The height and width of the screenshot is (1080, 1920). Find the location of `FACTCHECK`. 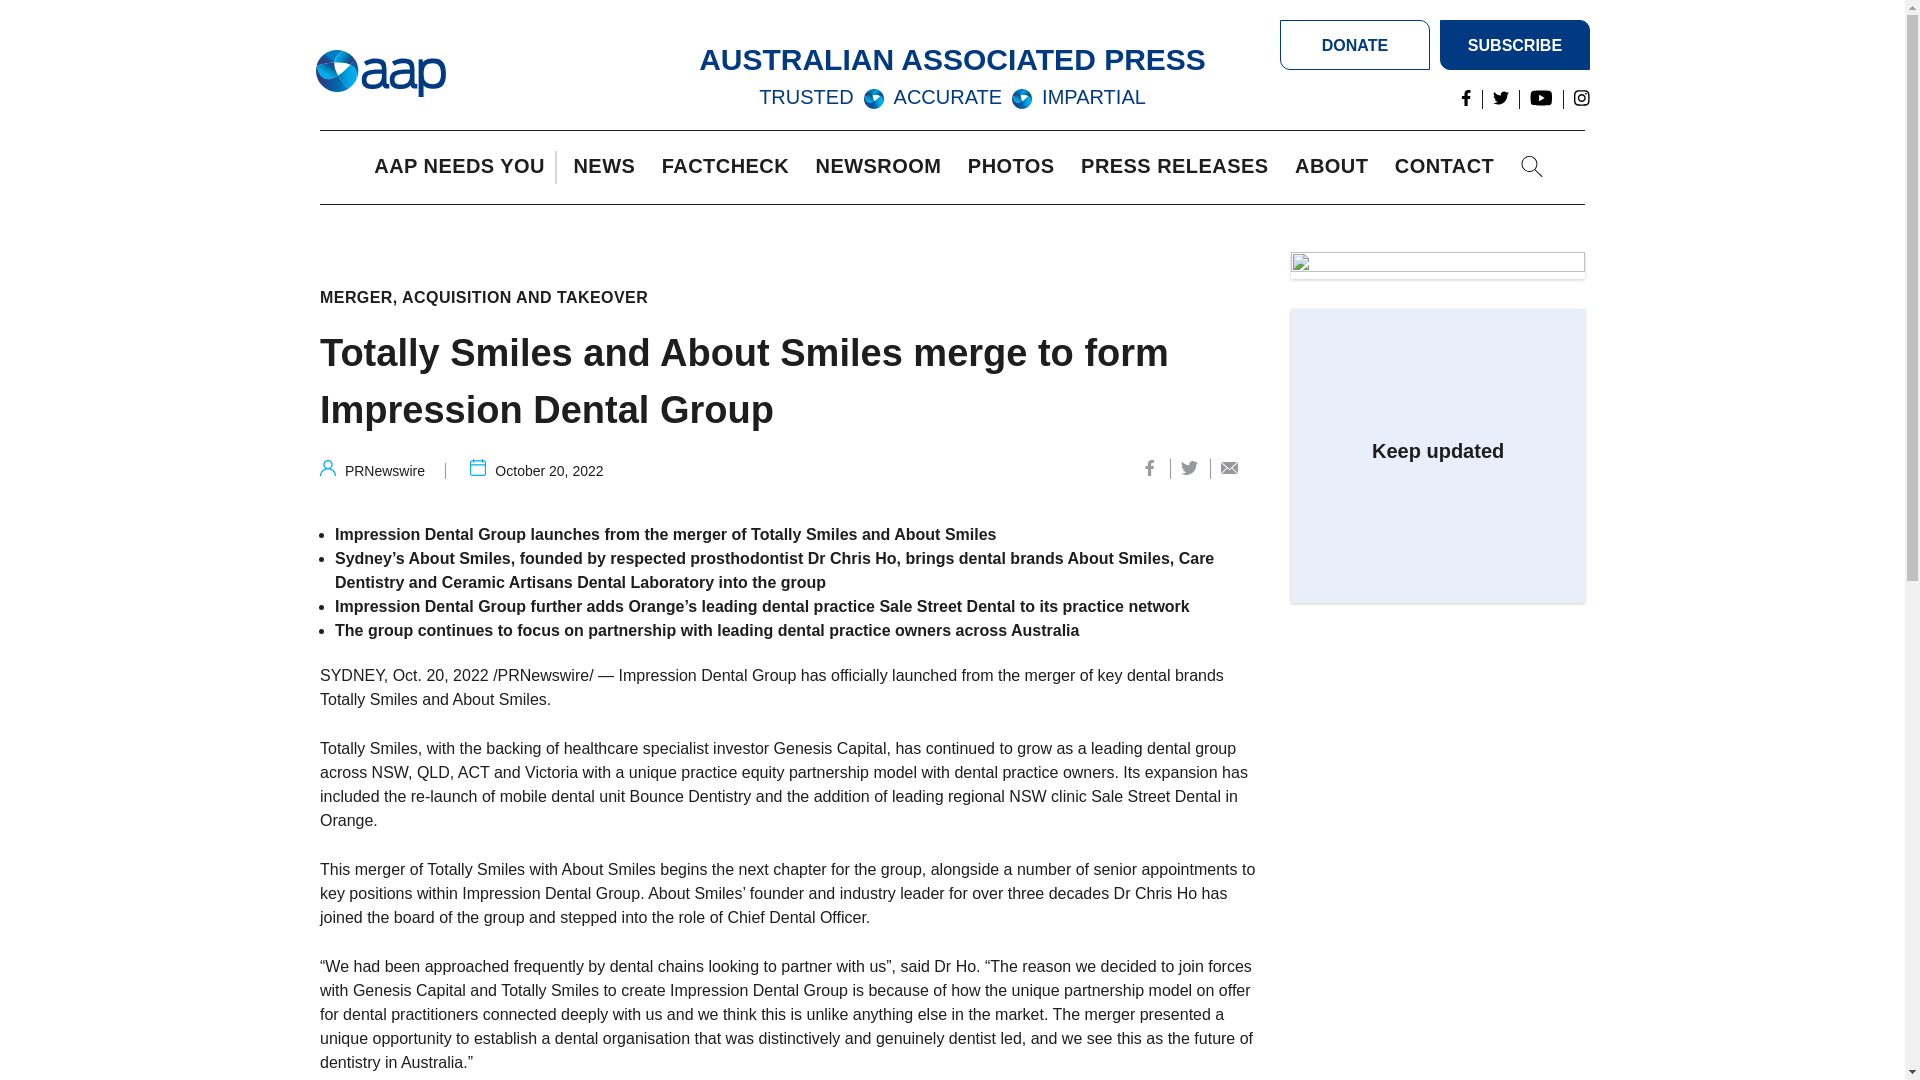

FACTCHECK is located at coordinates (730, 167).